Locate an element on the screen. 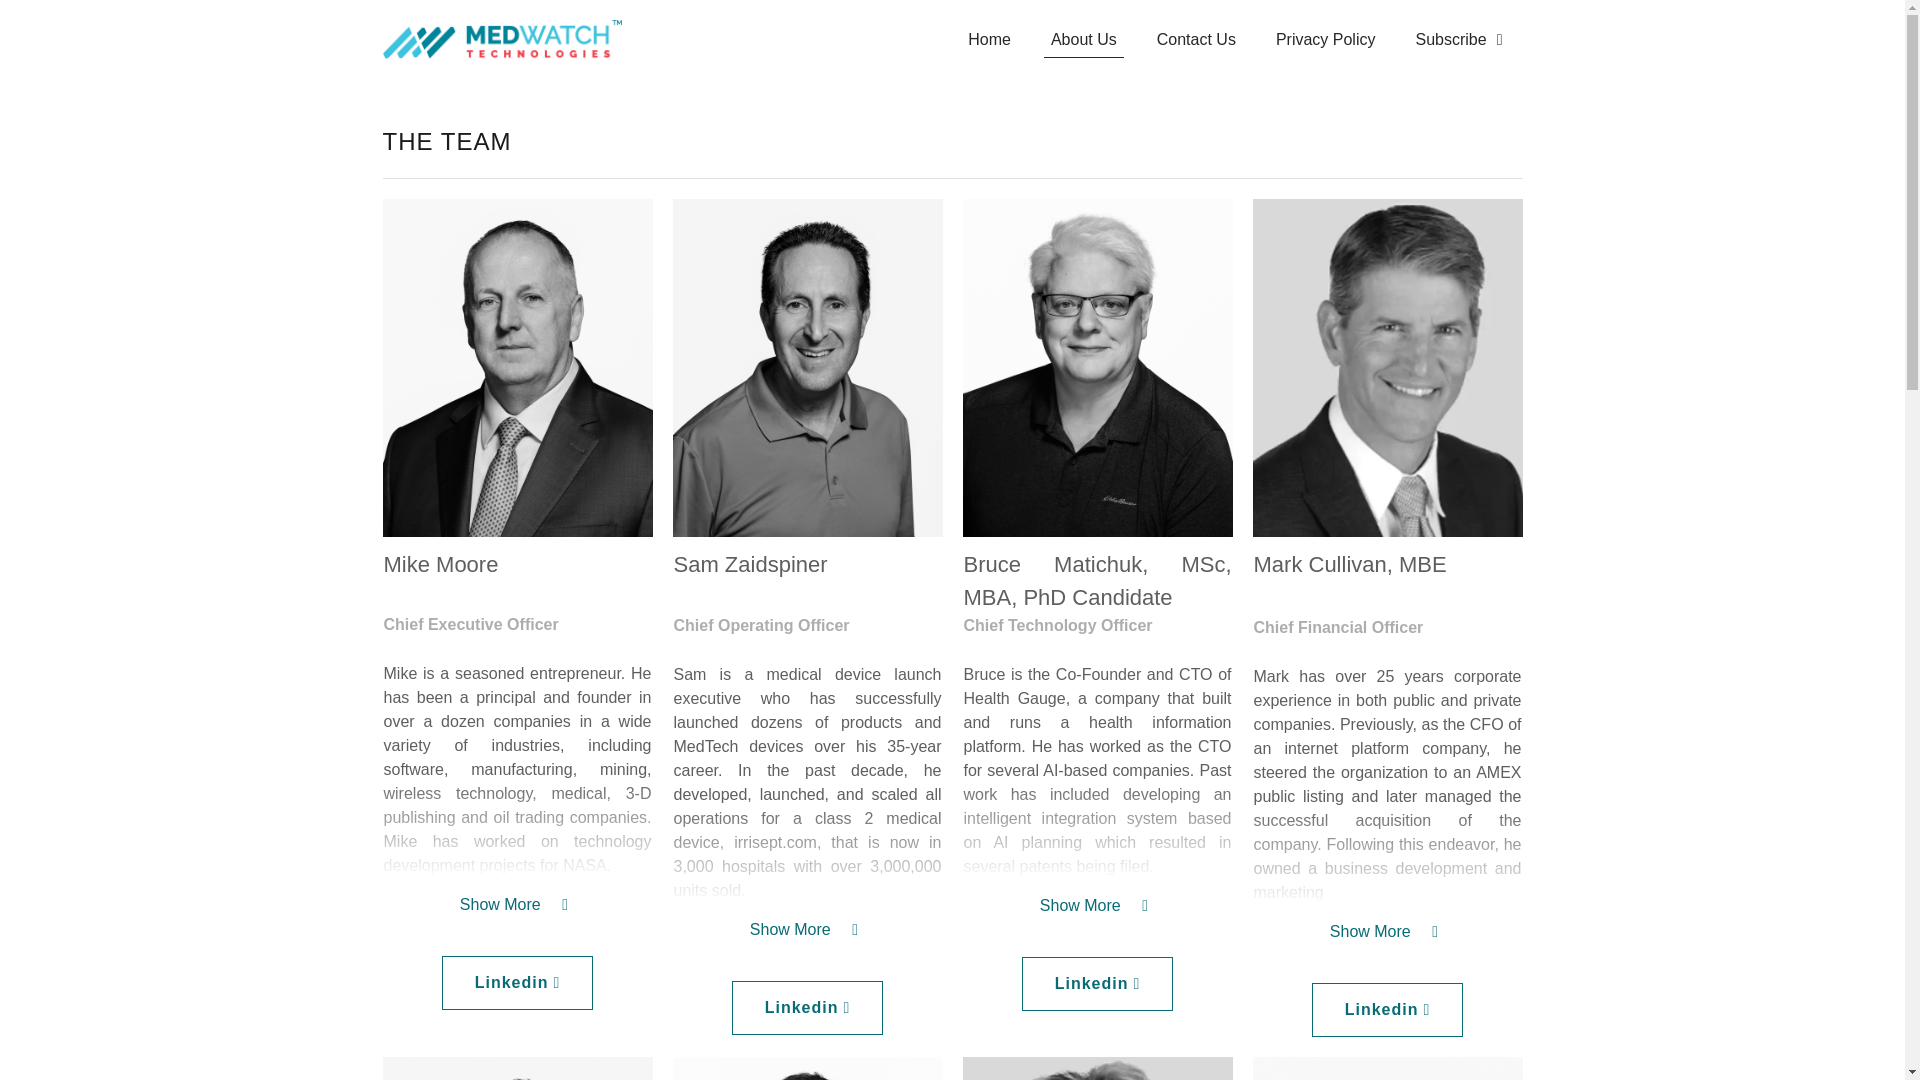 The height and width of the screenshot is (1080, 1920). Andres Tovar is located at coordinates (1386, 1068).